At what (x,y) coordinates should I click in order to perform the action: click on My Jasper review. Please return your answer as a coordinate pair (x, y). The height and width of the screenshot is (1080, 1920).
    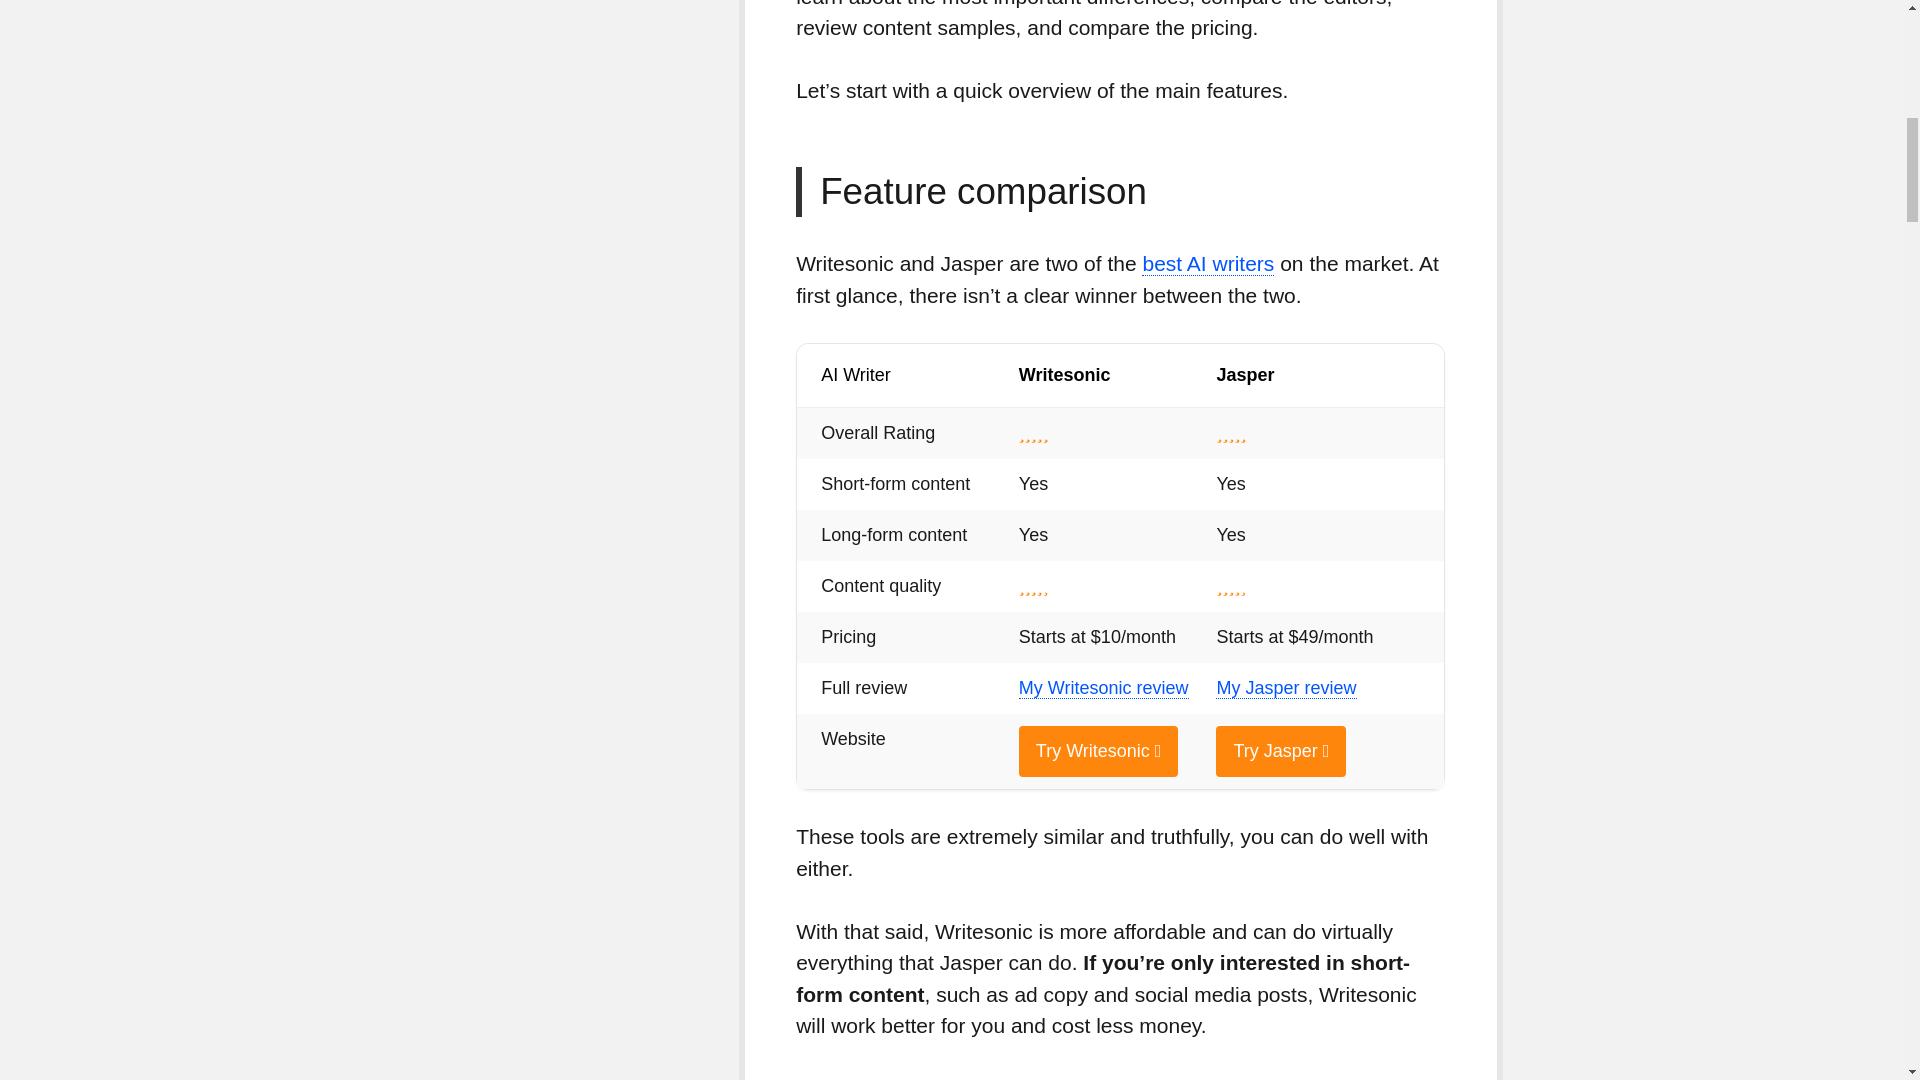
    Looking at the image, I should click on (1285, 688).